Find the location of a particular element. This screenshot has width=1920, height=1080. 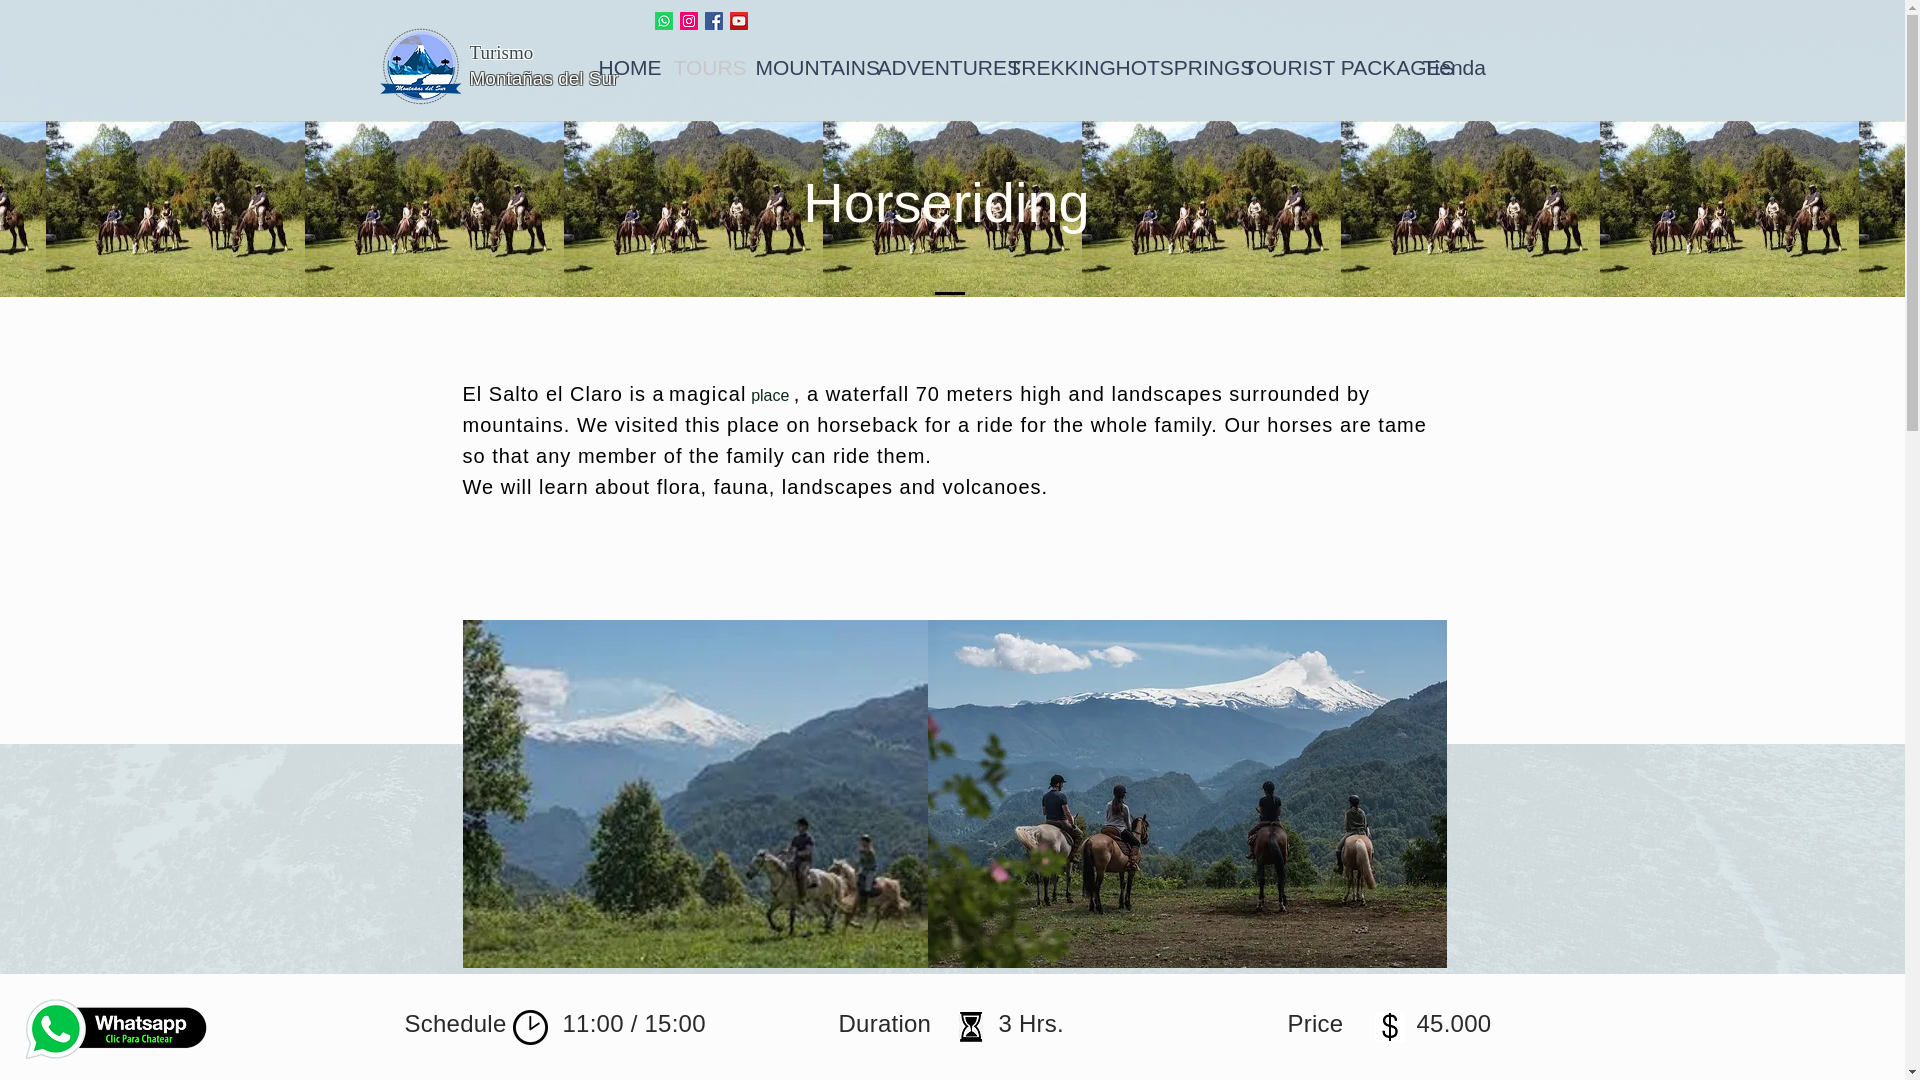

Turismo is located at coordinates (502, 52).